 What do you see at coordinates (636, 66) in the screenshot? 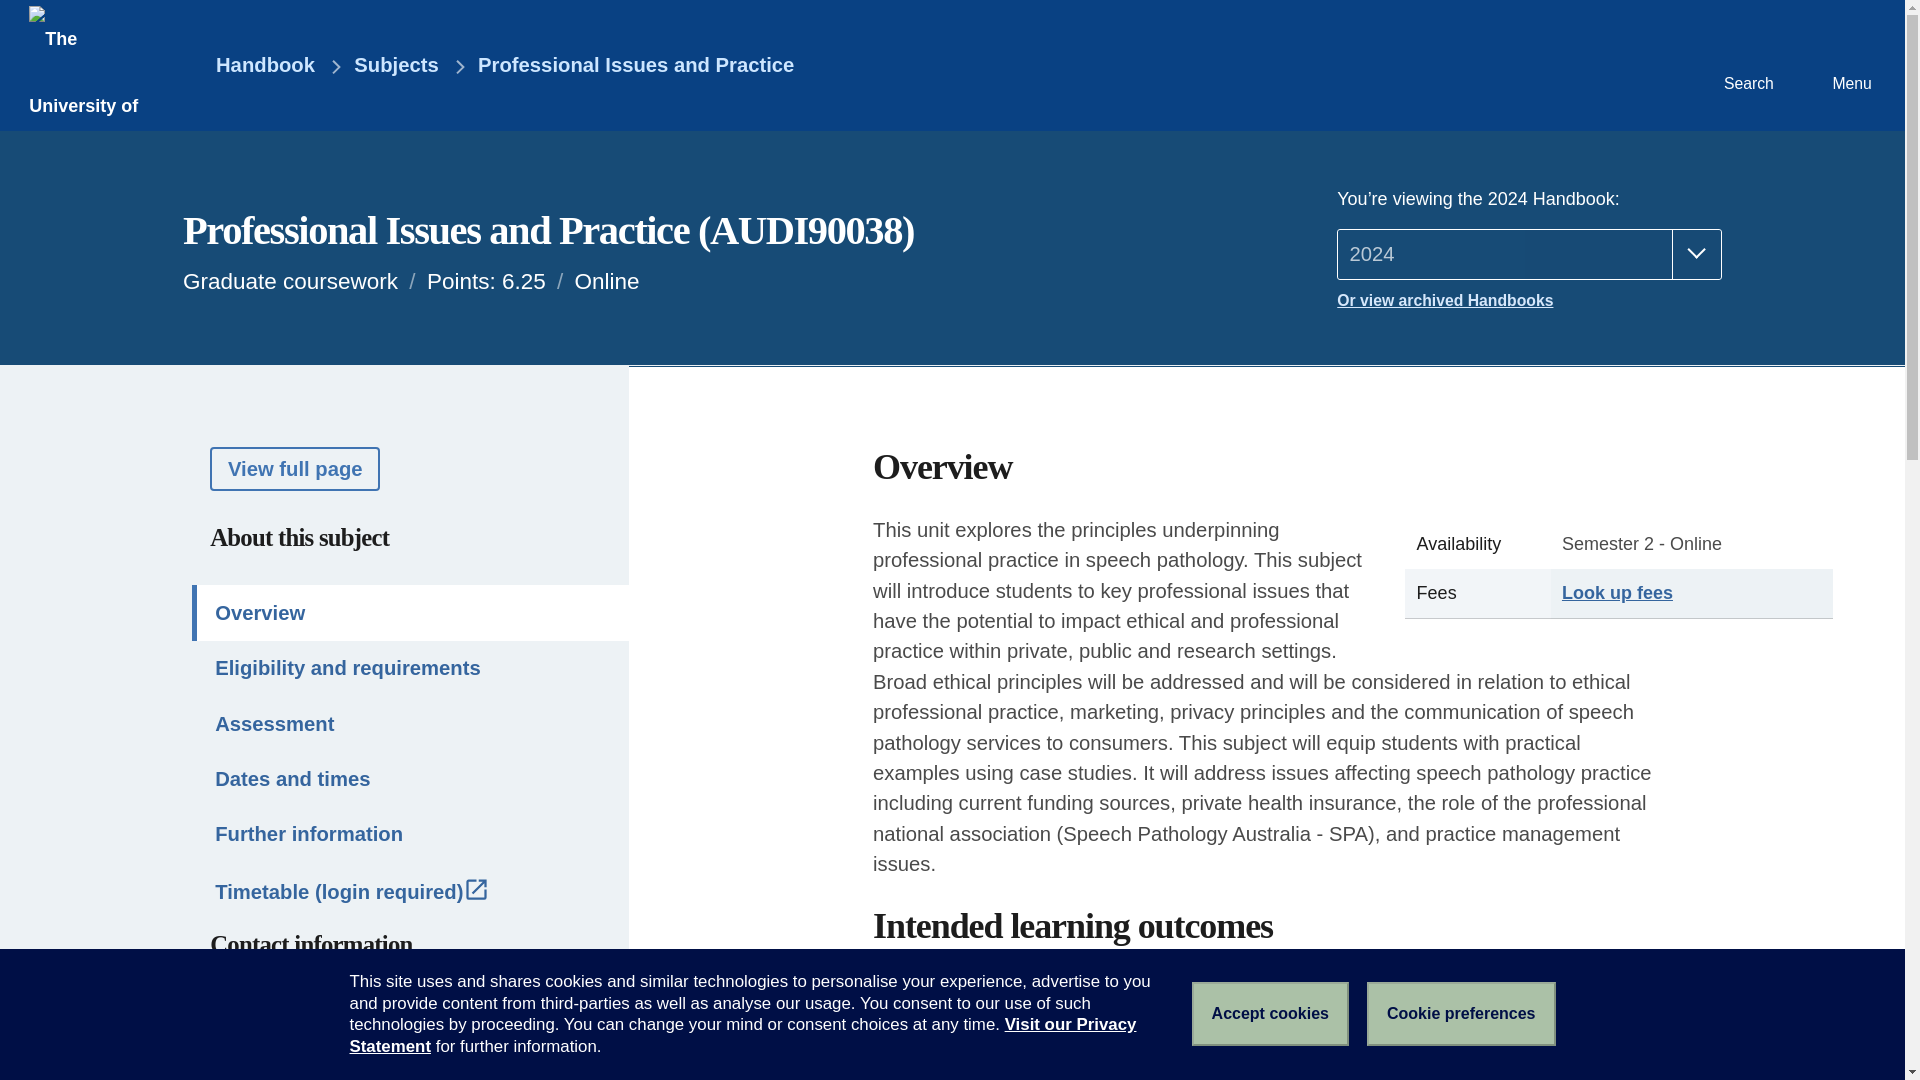
I see `Professional Issues and Practice` at bounding box center [636, 66].